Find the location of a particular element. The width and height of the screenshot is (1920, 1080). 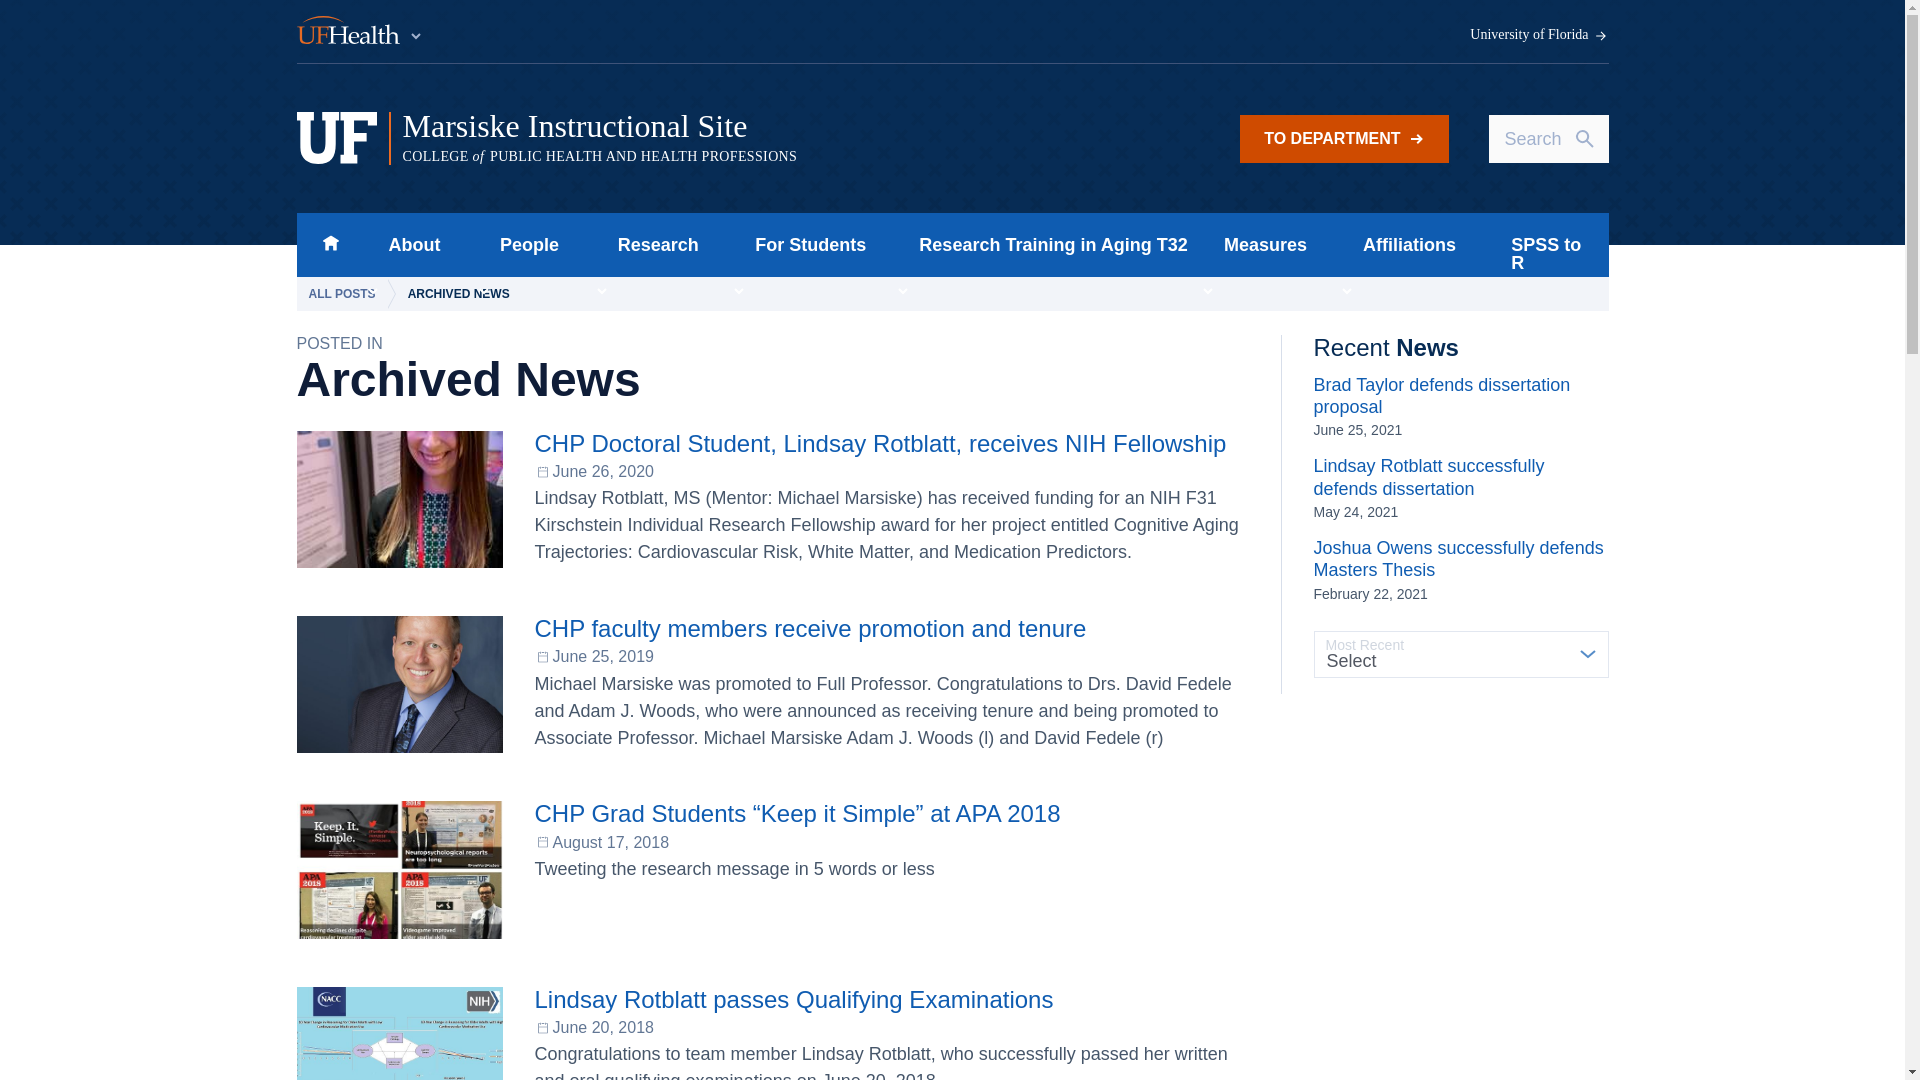

About is located at coordinates (408, 244).